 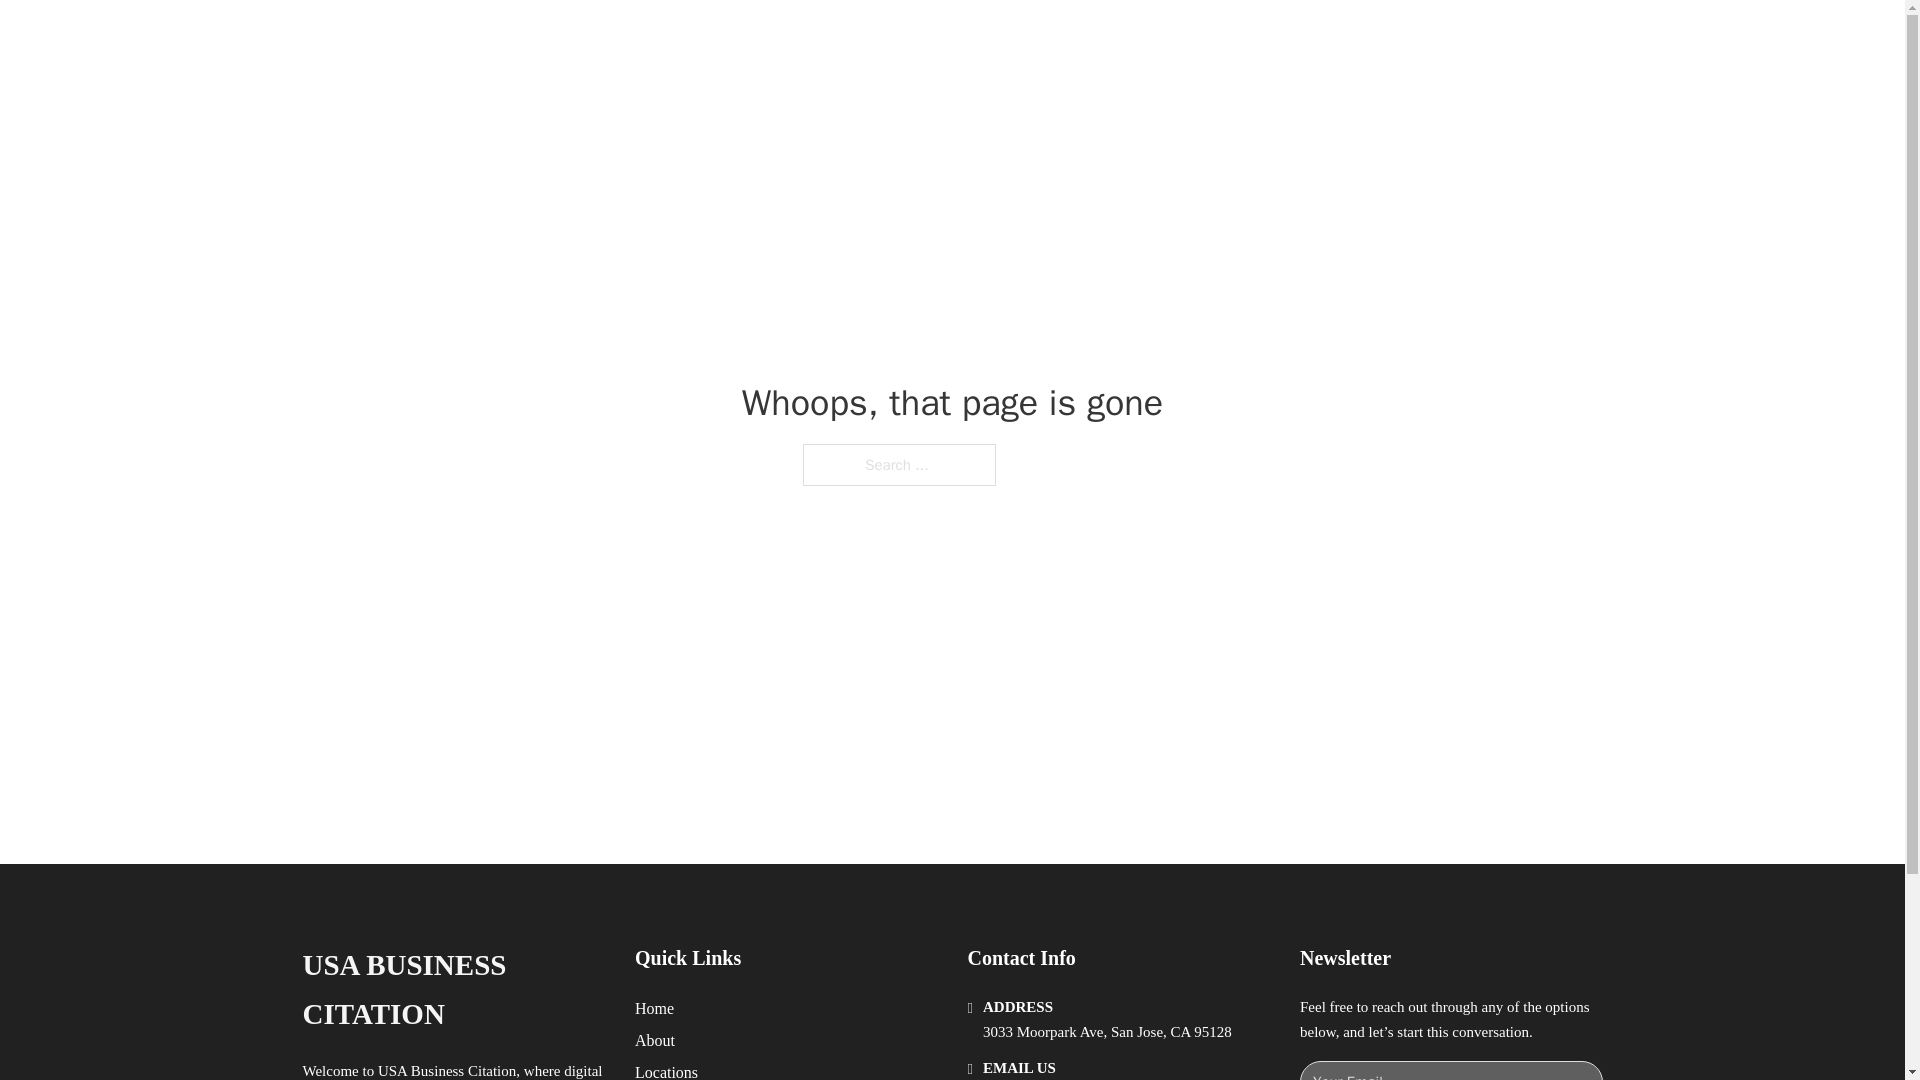 What do you see at coordinates (666, 1070) in the screenshot?
I see `Locations` at bounding box center [666, 1070].